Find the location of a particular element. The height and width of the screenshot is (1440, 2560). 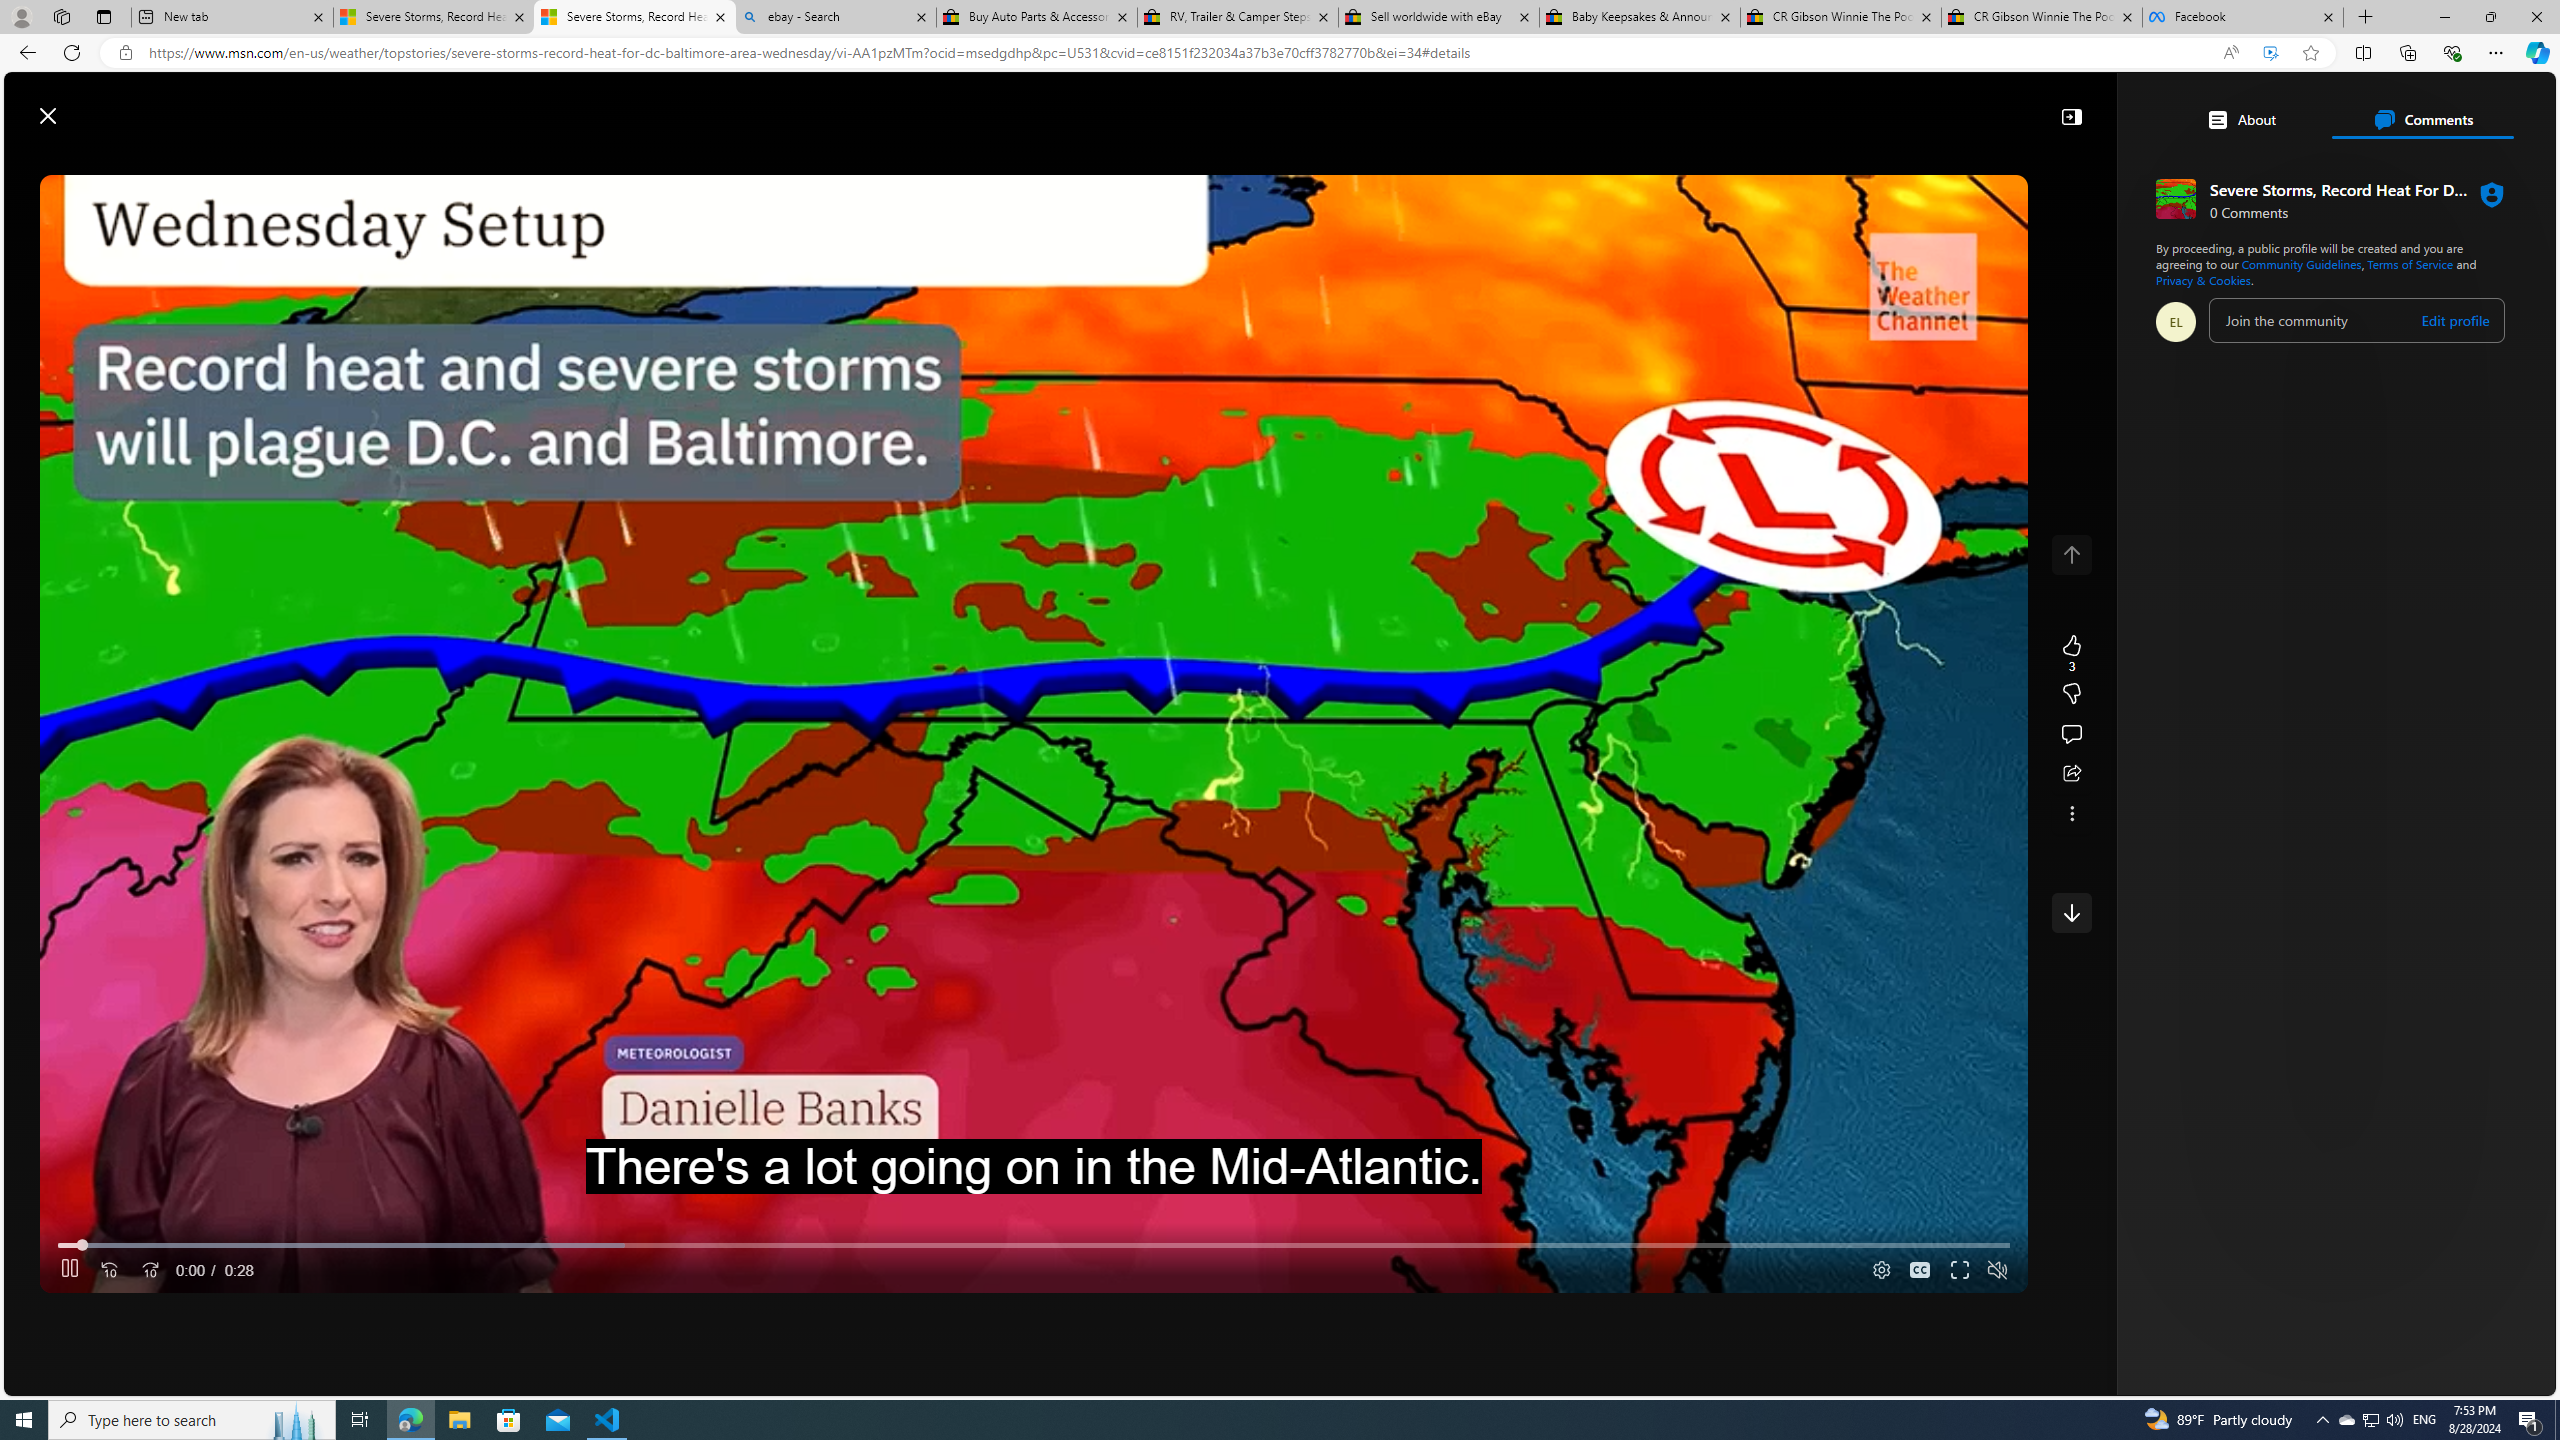

Discover is located at coordinates (568, 163).